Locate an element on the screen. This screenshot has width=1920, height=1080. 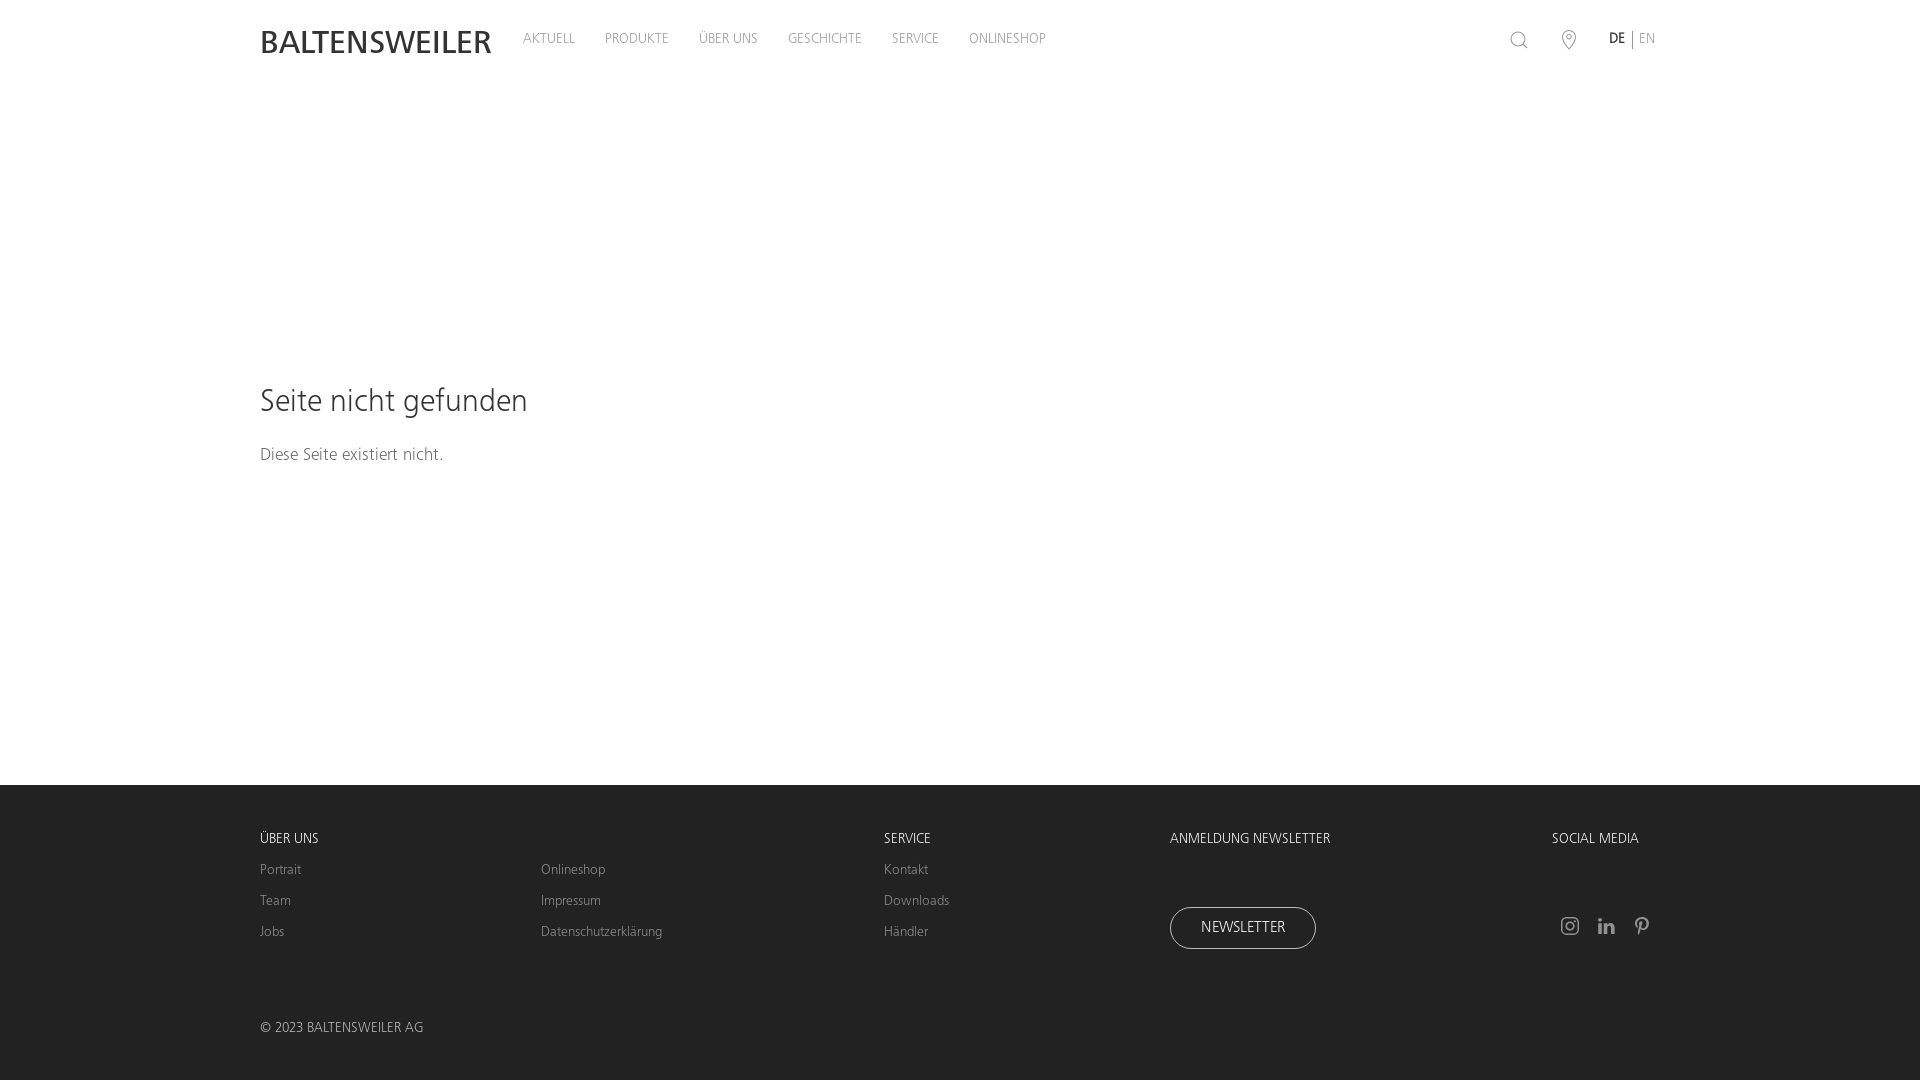
Downloads is located at coordinates (916, 902).